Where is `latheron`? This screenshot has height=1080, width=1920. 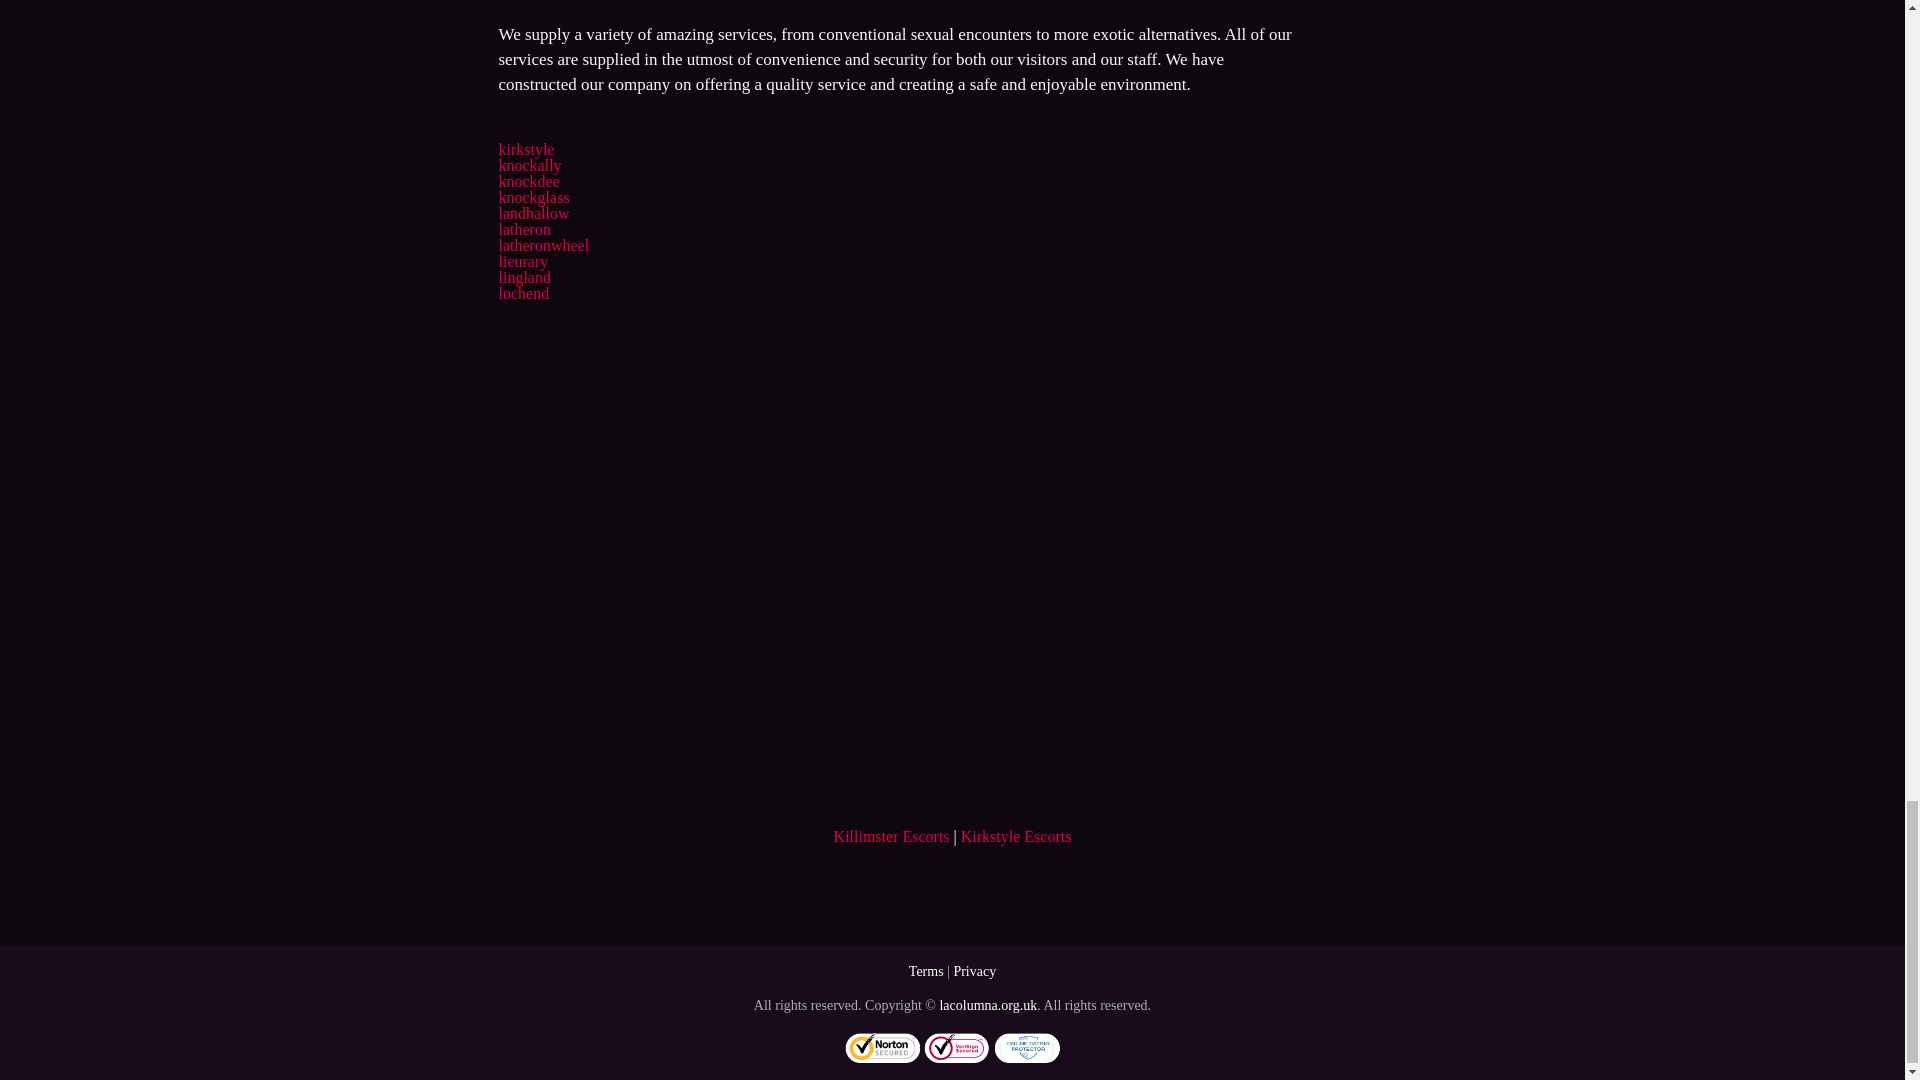 latheron is located at coordinates (523, 229).